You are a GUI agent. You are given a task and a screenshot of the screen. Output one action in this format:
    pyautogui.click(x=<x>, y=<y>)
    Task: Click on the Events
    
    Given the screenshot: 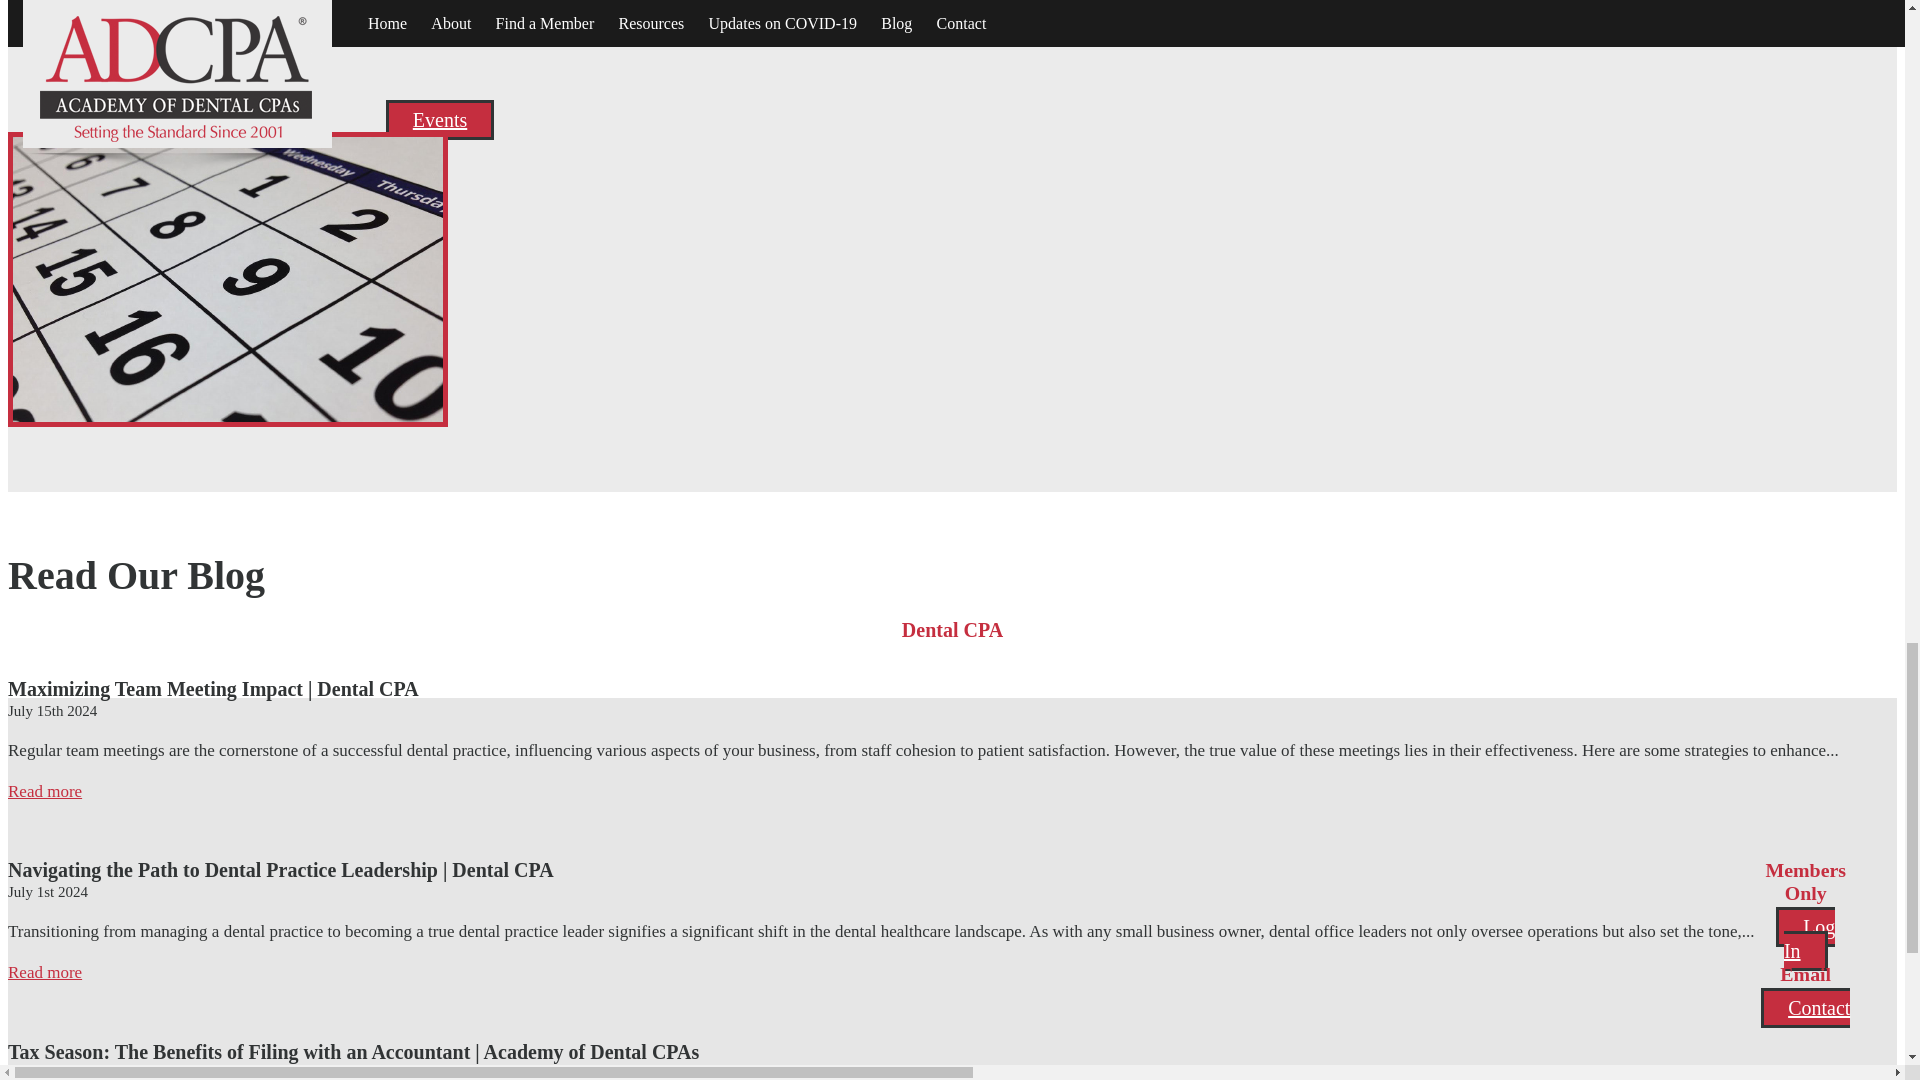 What is the action you would take?
    pyautogui.click(x=439, y=120)
    